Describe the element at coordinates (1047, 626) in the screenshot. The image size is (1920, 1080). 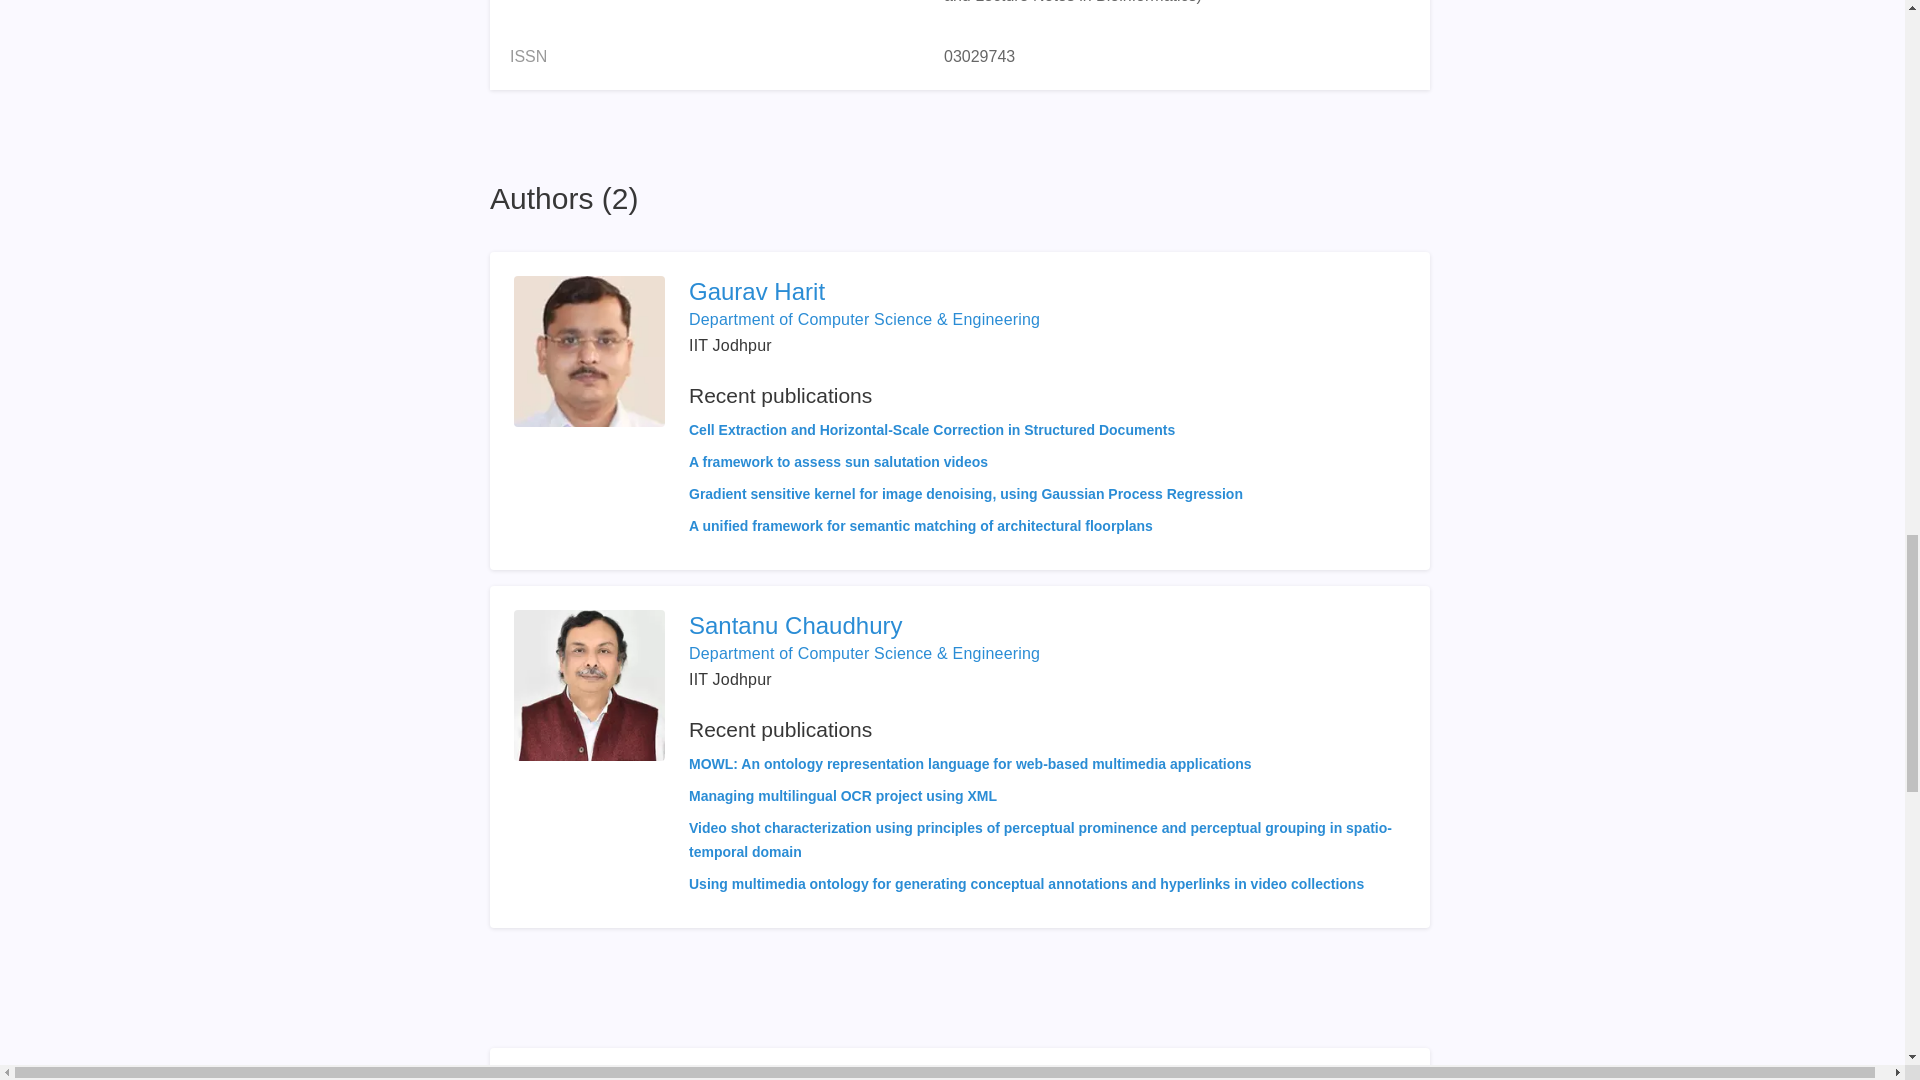
I see `Santanu Chaudhury` at that location.